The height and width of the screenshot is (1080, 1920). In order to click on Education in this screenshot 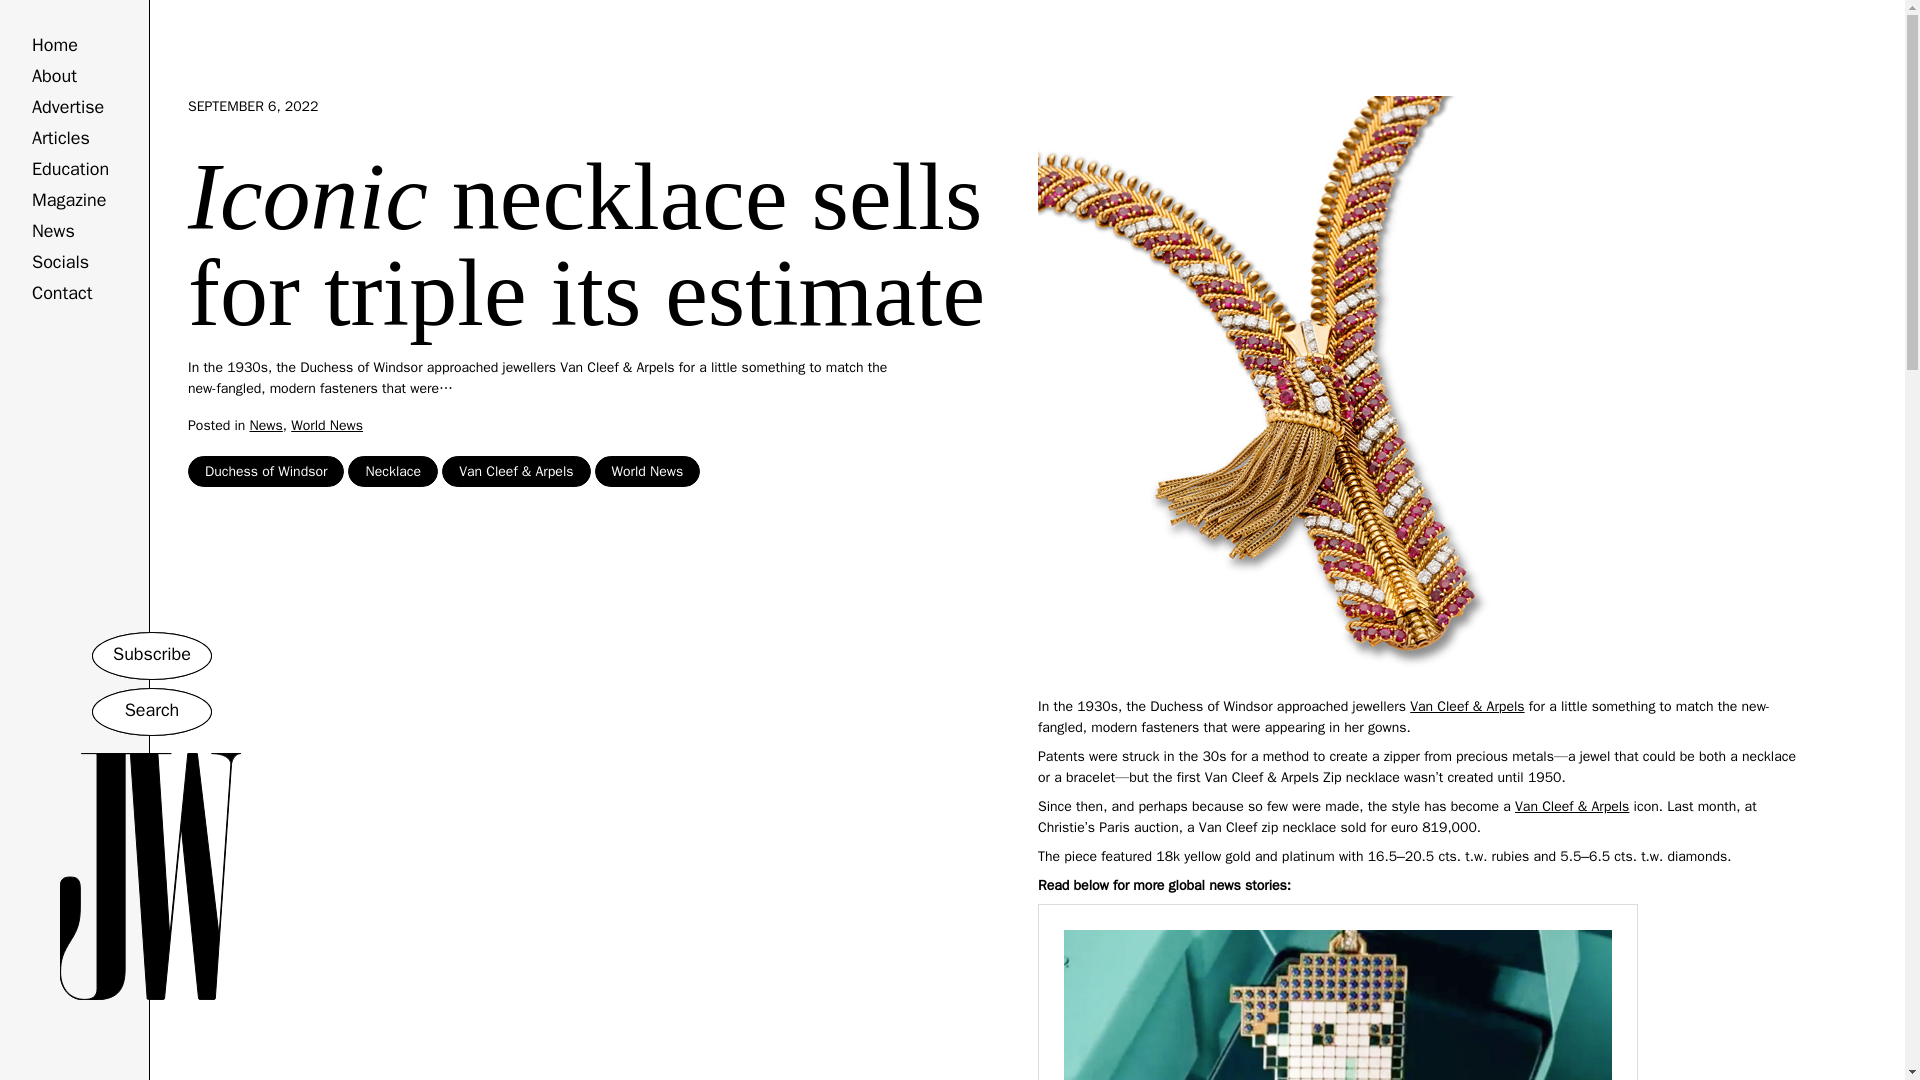, I will do `click(70, 168)`.